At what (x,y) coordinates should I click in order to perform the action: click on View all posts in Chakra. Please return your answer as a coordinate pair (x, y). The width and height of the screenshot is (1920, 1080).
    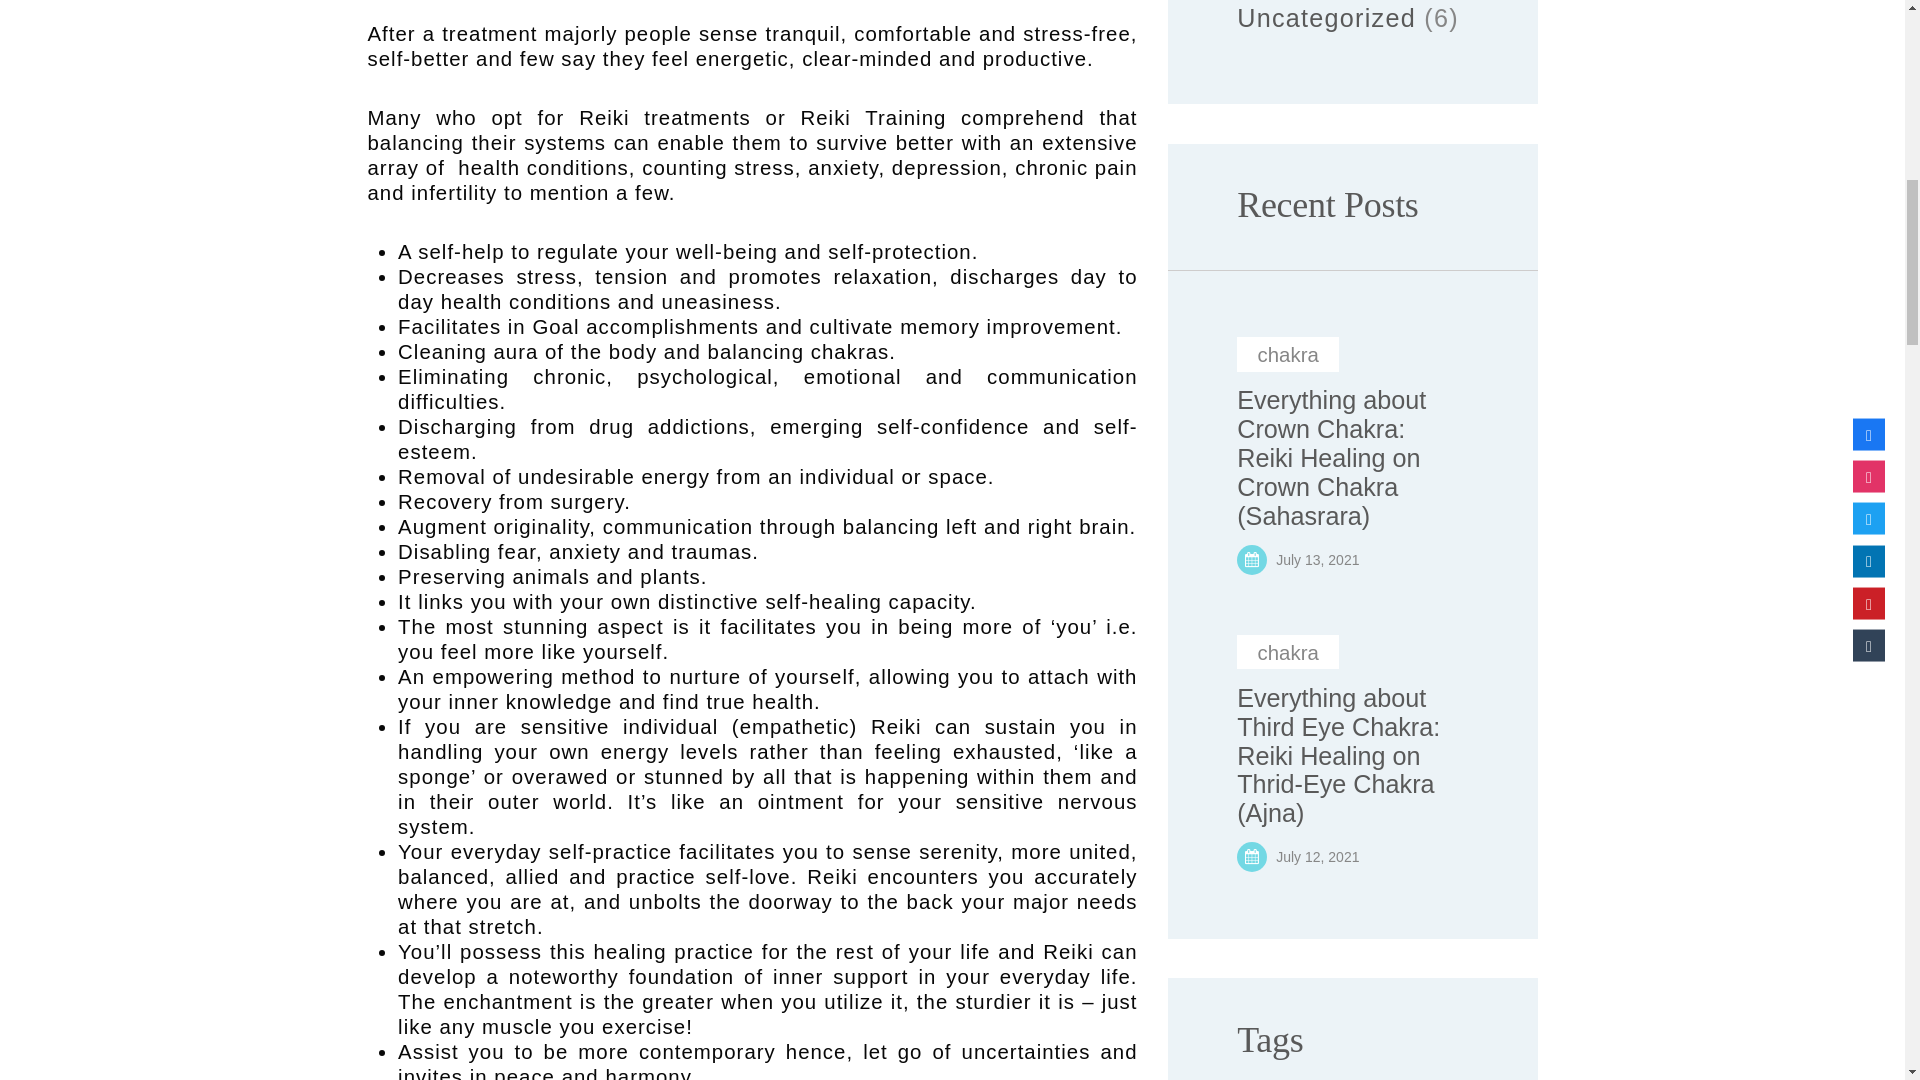
    Looking at the image, I should click on (1287, 652).